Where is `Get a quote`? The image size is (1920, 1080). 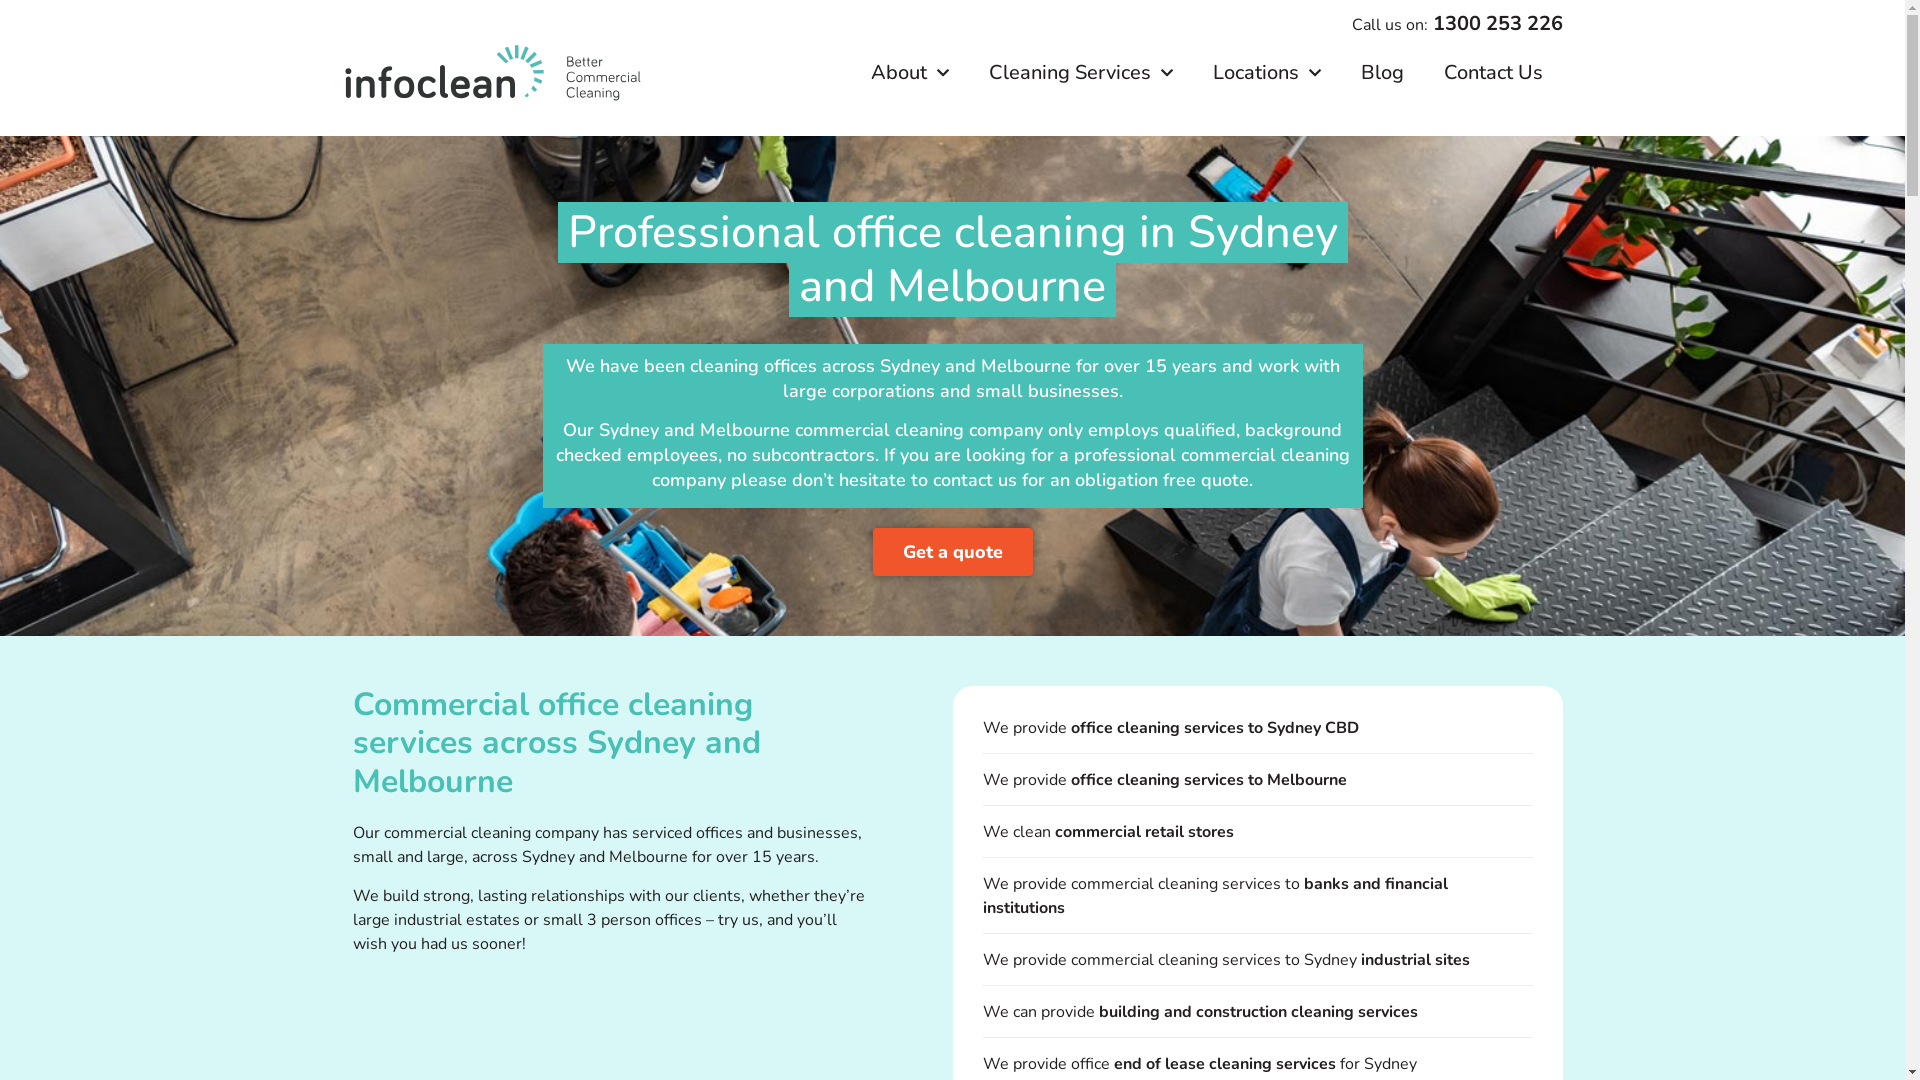
Get a quote is located at coordinates (952, 552).